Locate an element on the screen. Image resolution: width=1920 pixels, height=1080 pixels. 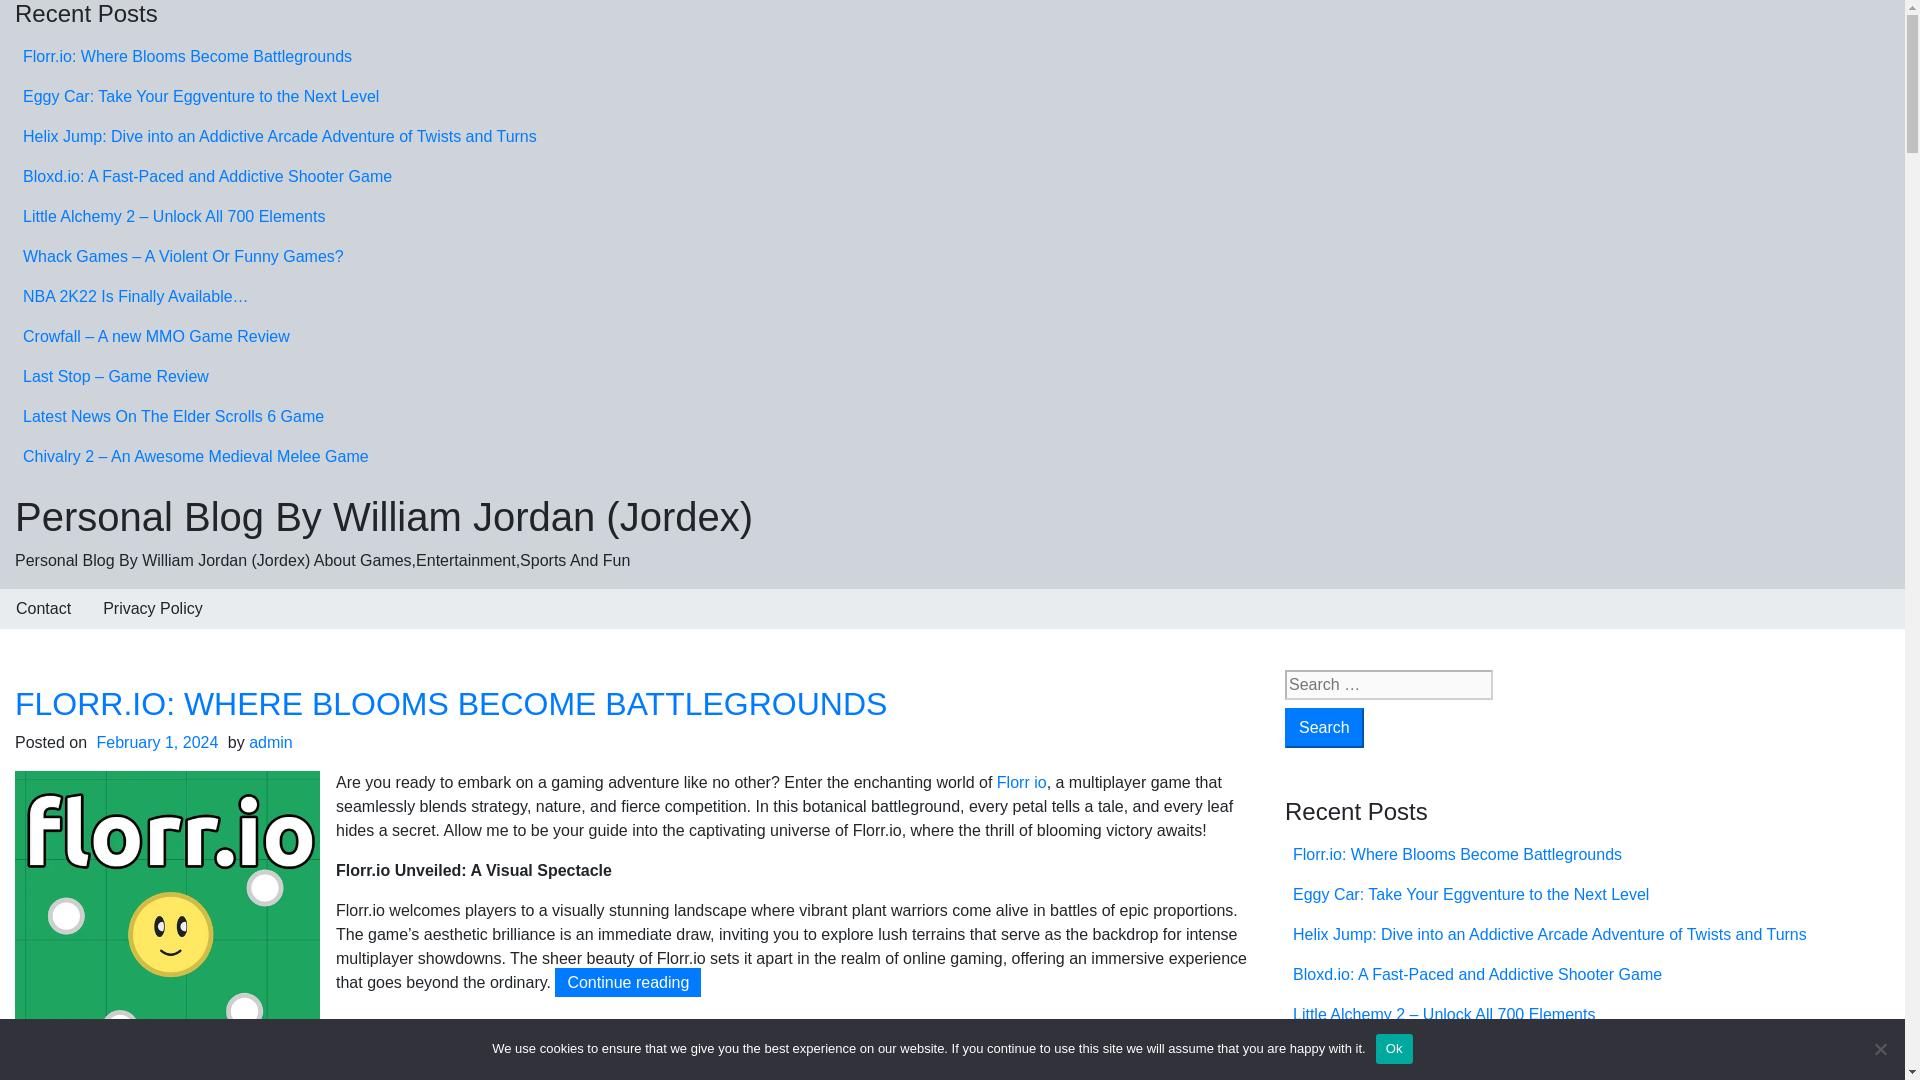
Contact is located at coordinates (43, 608).